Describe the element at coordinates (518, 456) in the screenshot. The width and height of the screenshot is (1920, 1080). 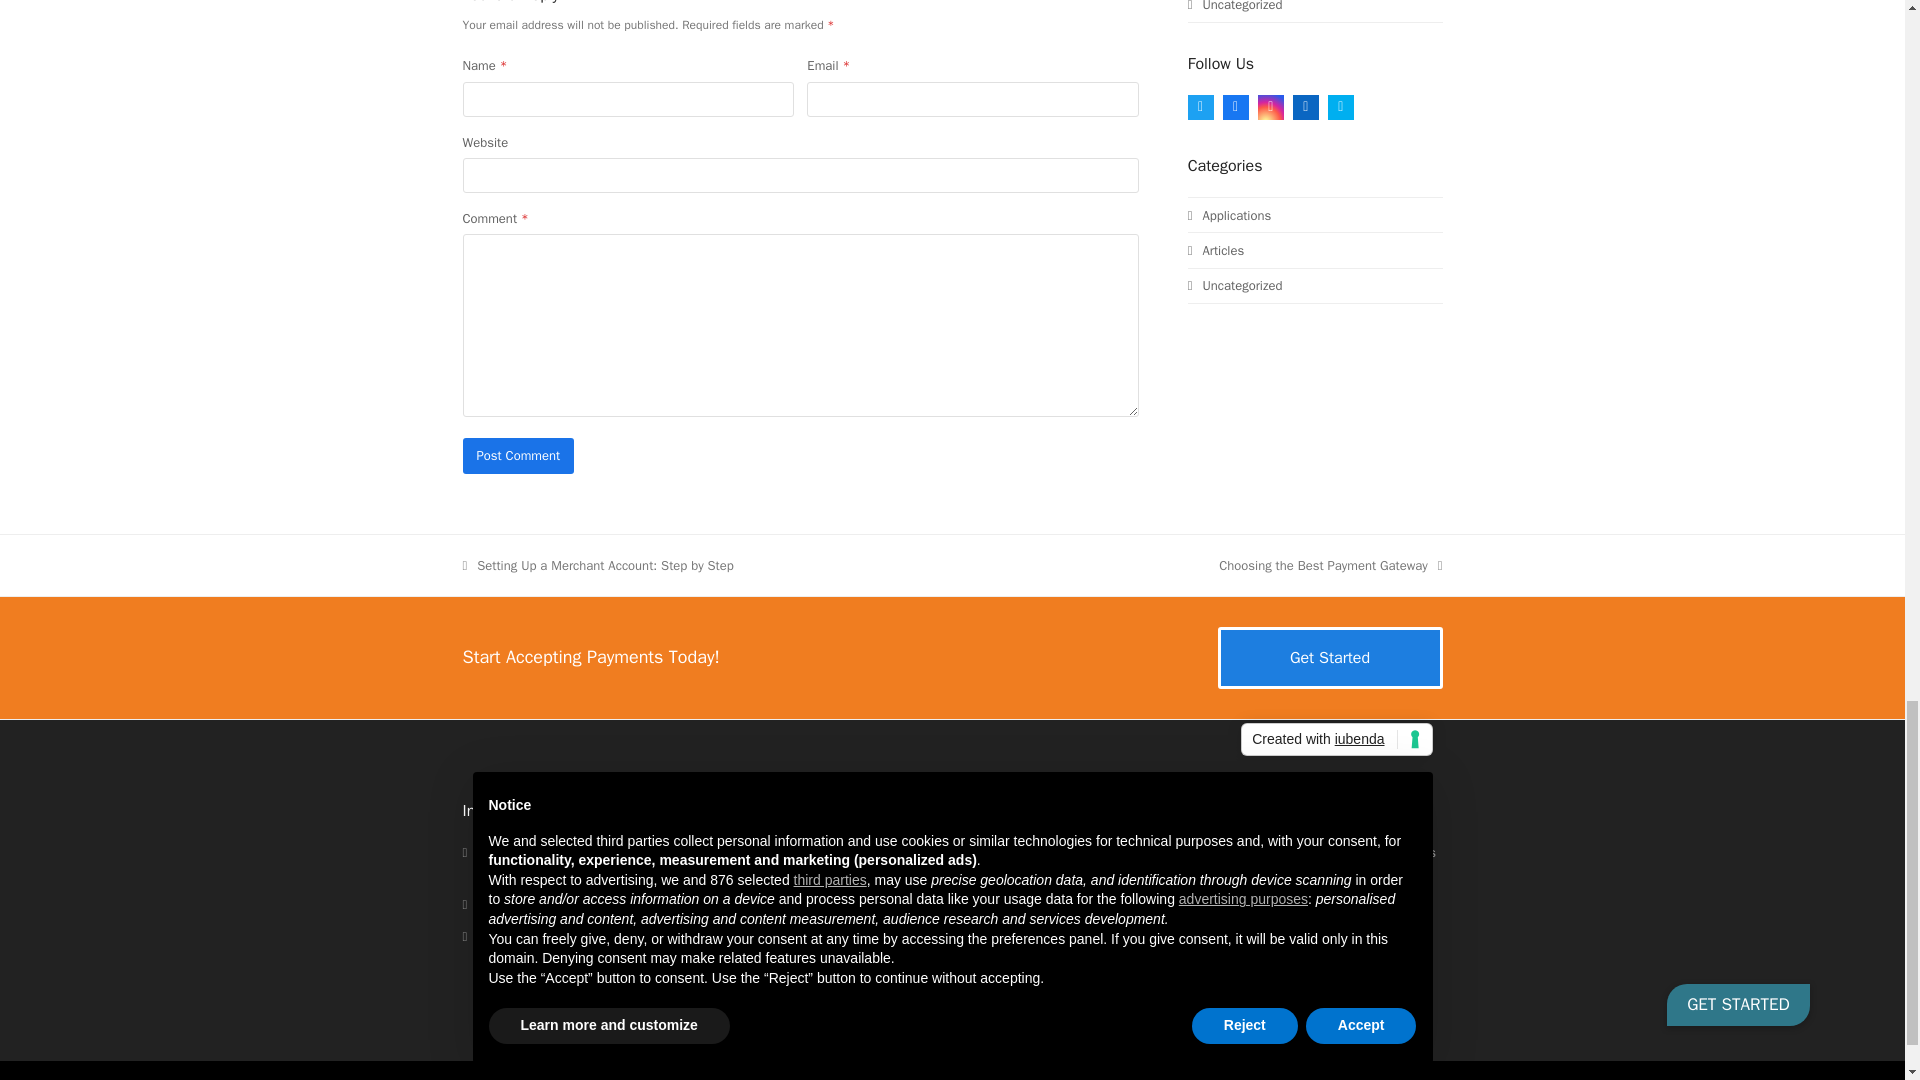
I see `Post Comment` at that location.